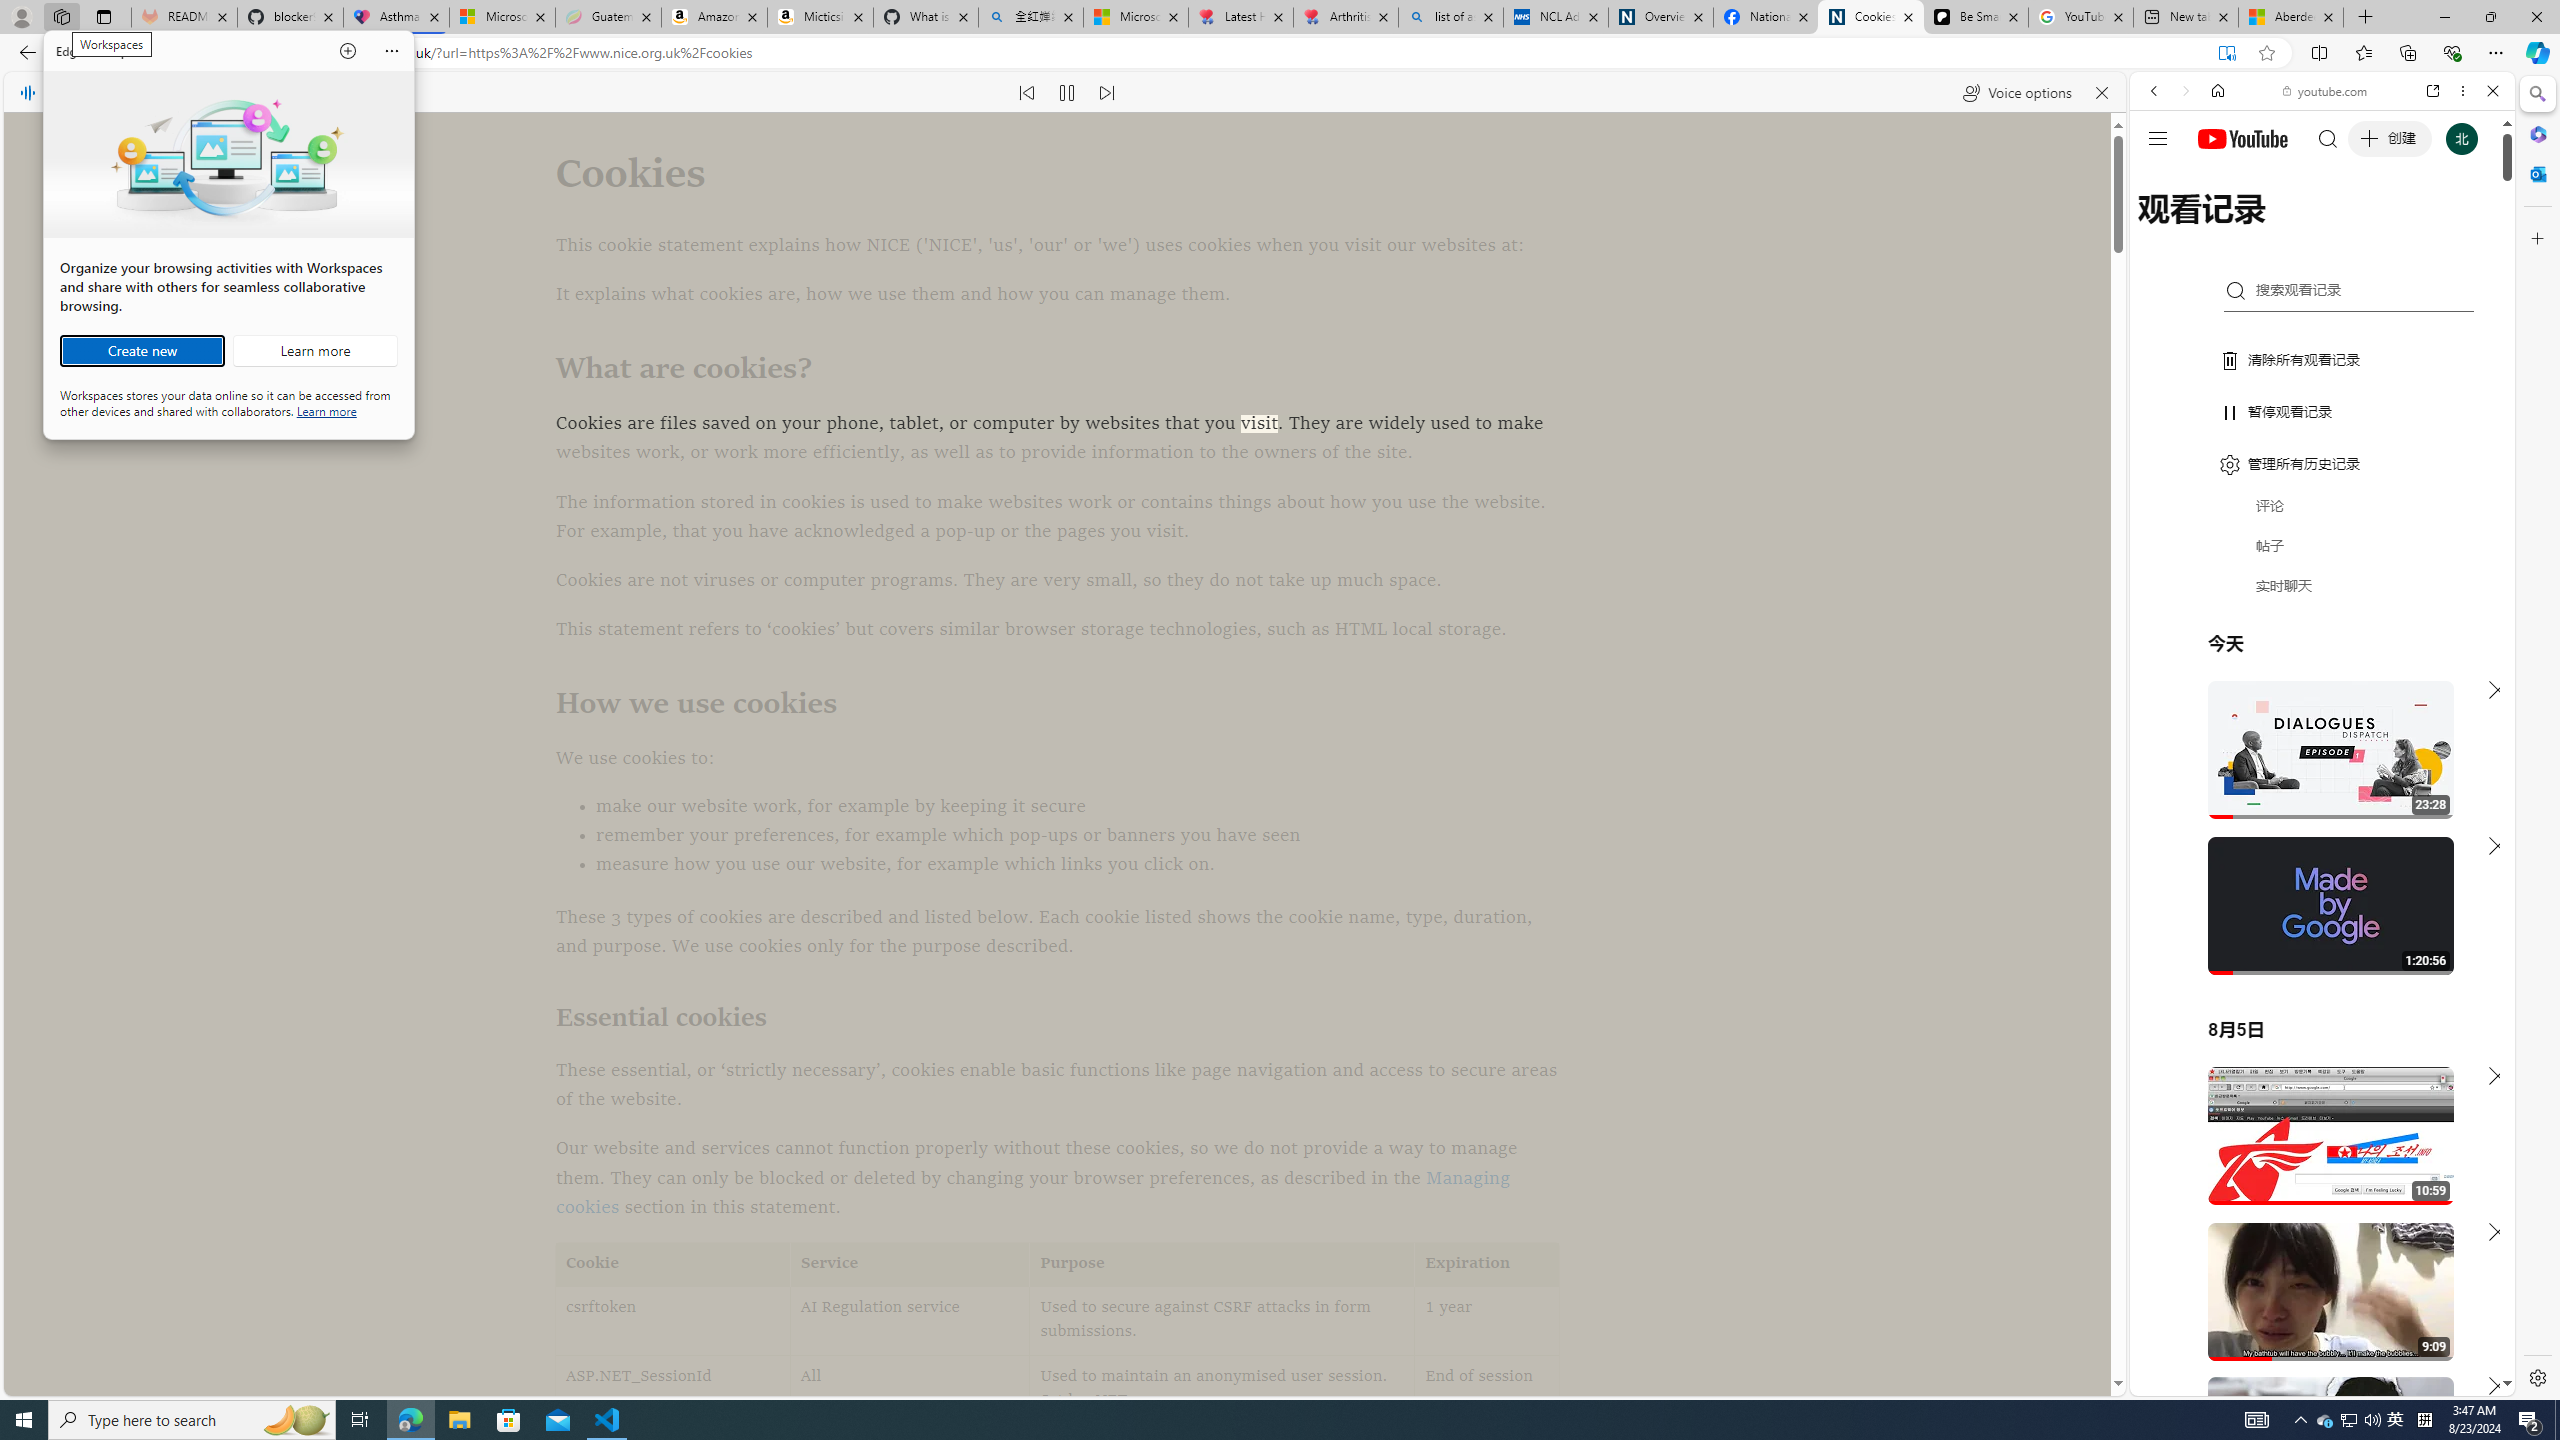 This screenshot has width=2560, height=1440. What do you see at coordinates (2163, 229) in the screenshot?
I see `WEB  ` at bounding box center [2163, 229].